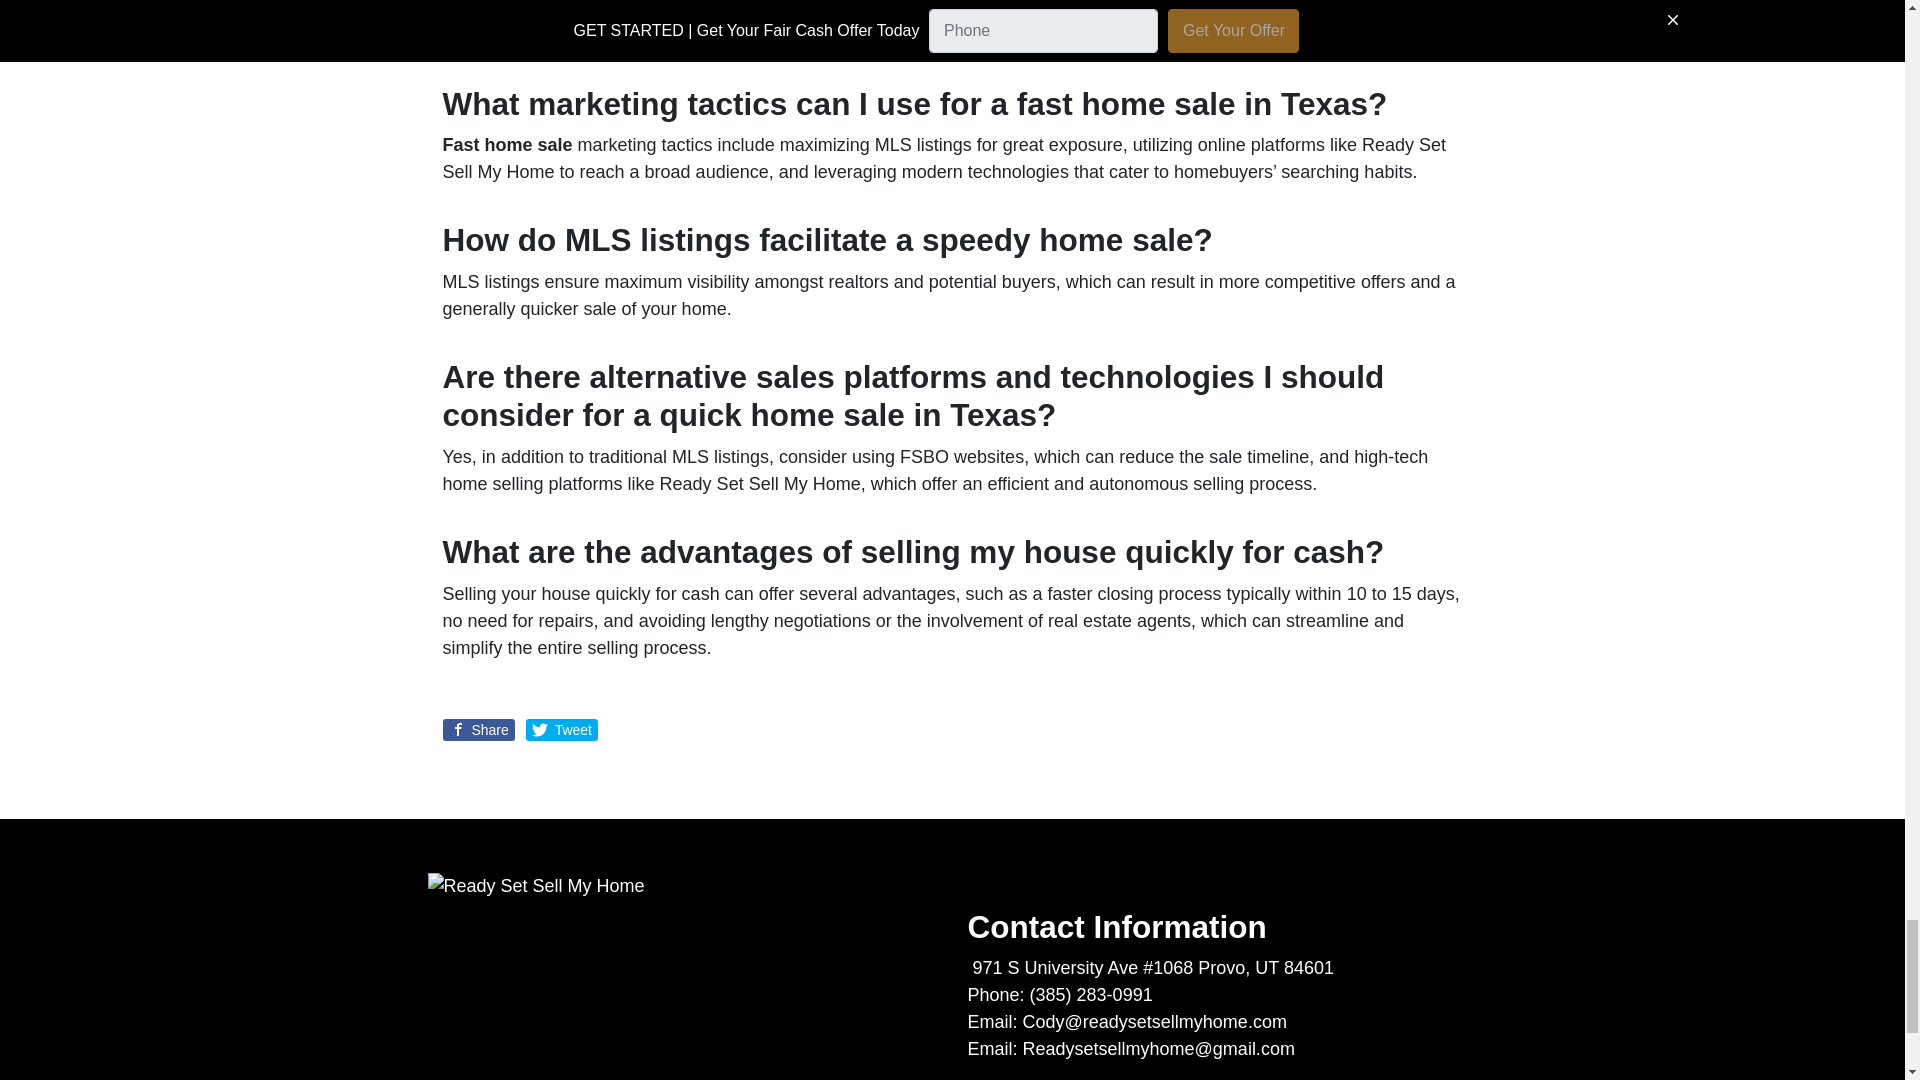 Image resolution: width=1920 pixels, height=1080 pixels. I want to click on Share, so click(478, 730).